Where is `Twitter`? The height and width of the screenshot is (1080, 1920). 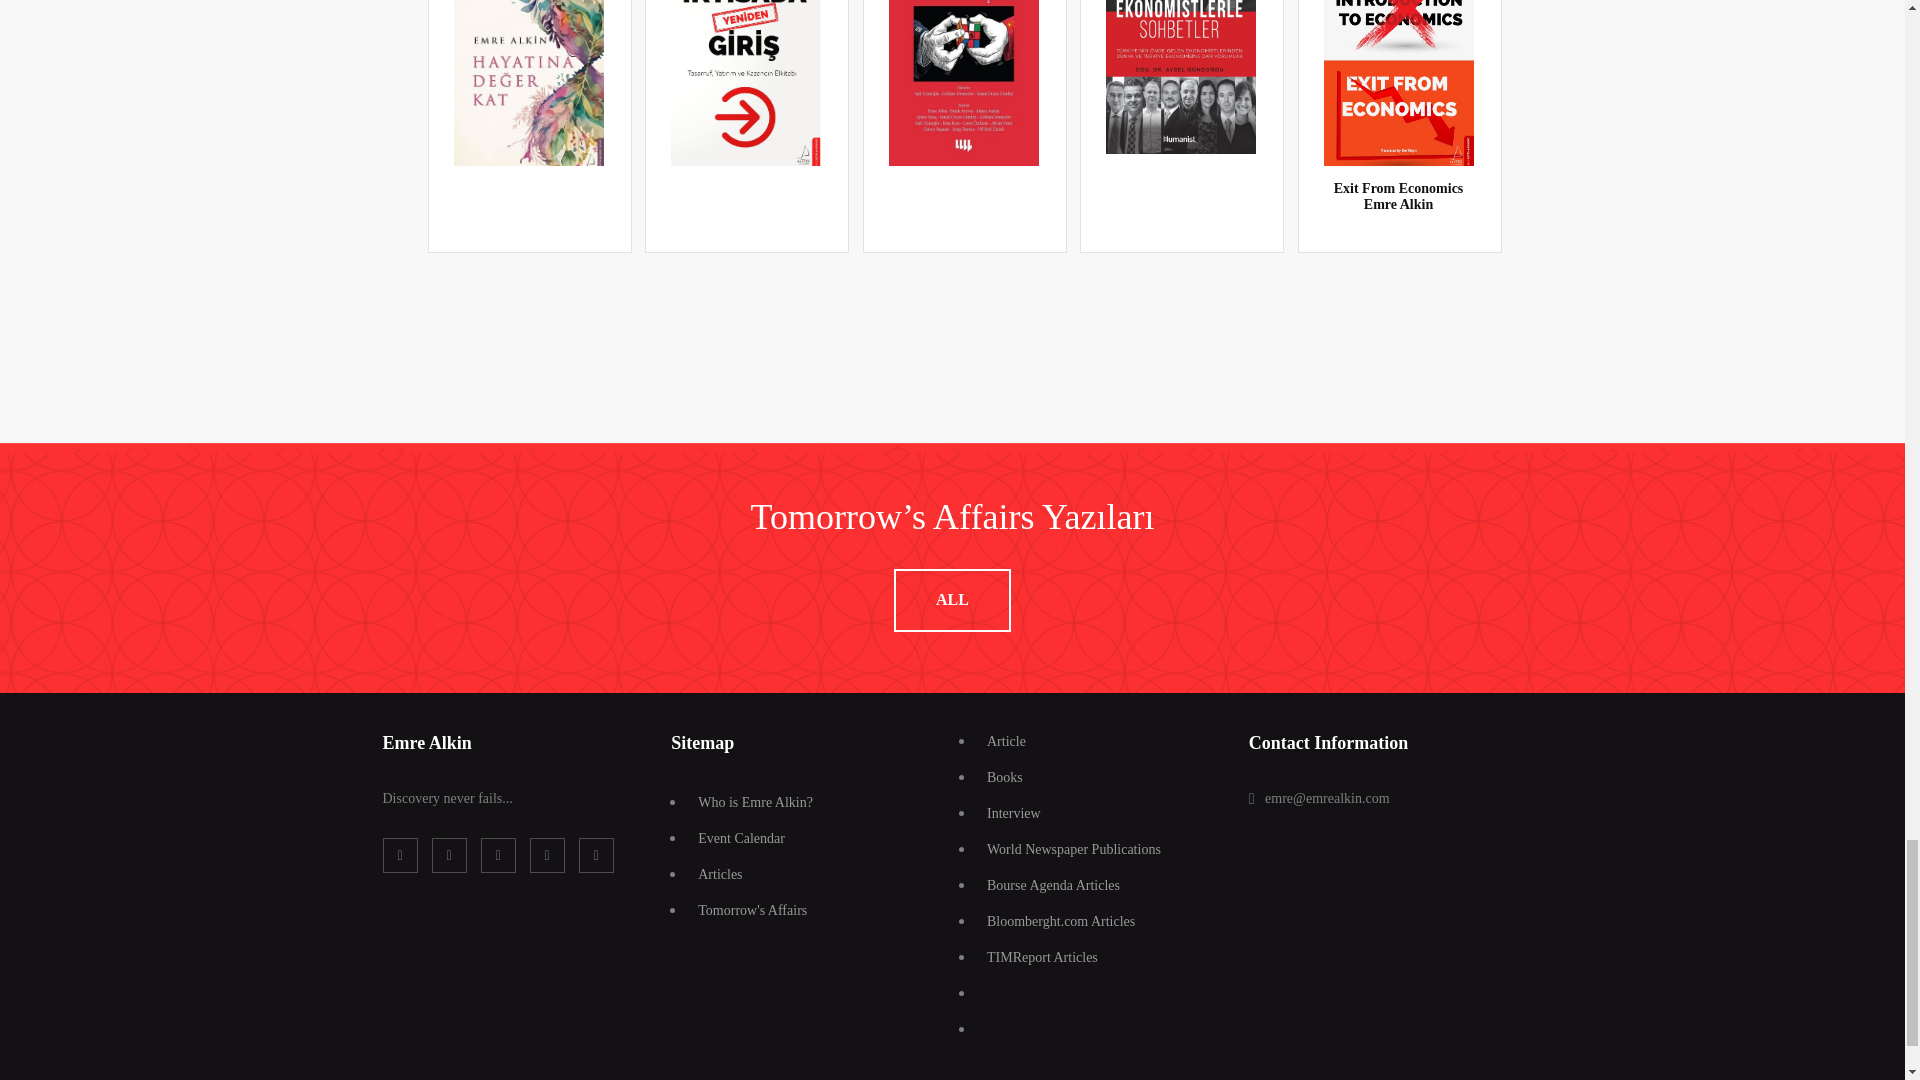
Twitter is located at coordinates (449, 855).